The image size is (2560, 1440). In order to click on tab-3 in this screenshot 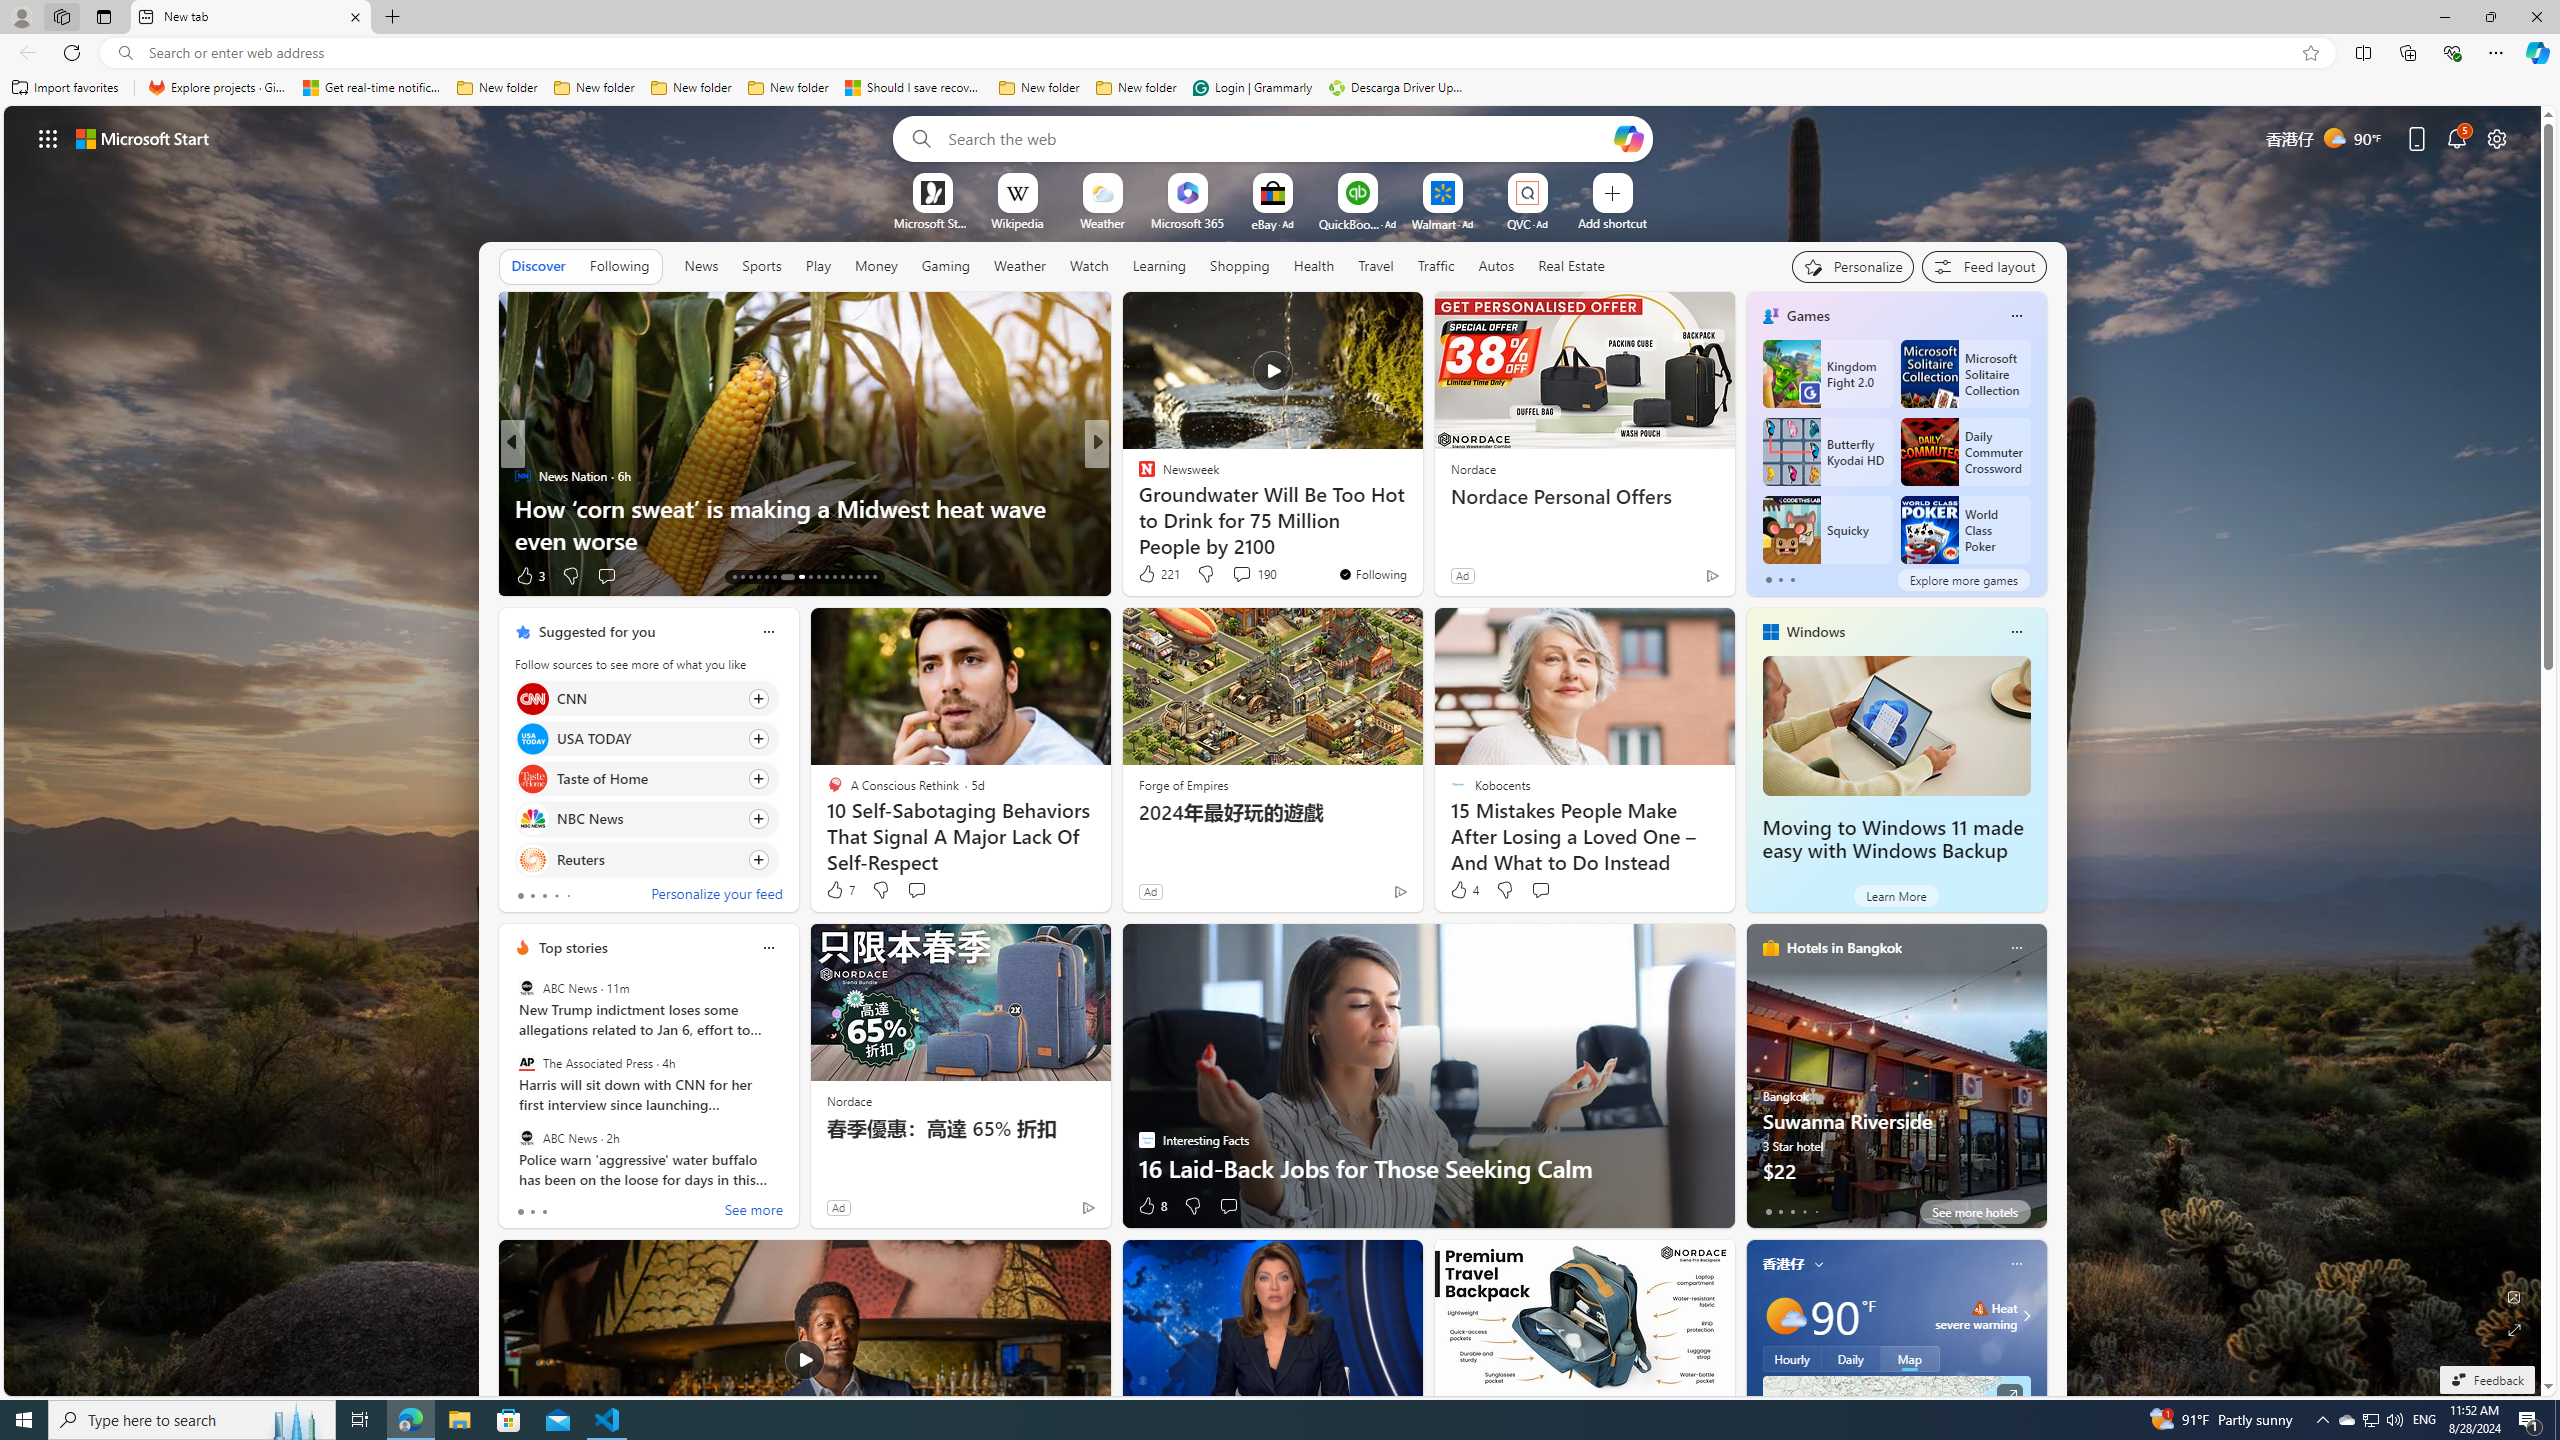, I will do `click(1803, 1212)`.